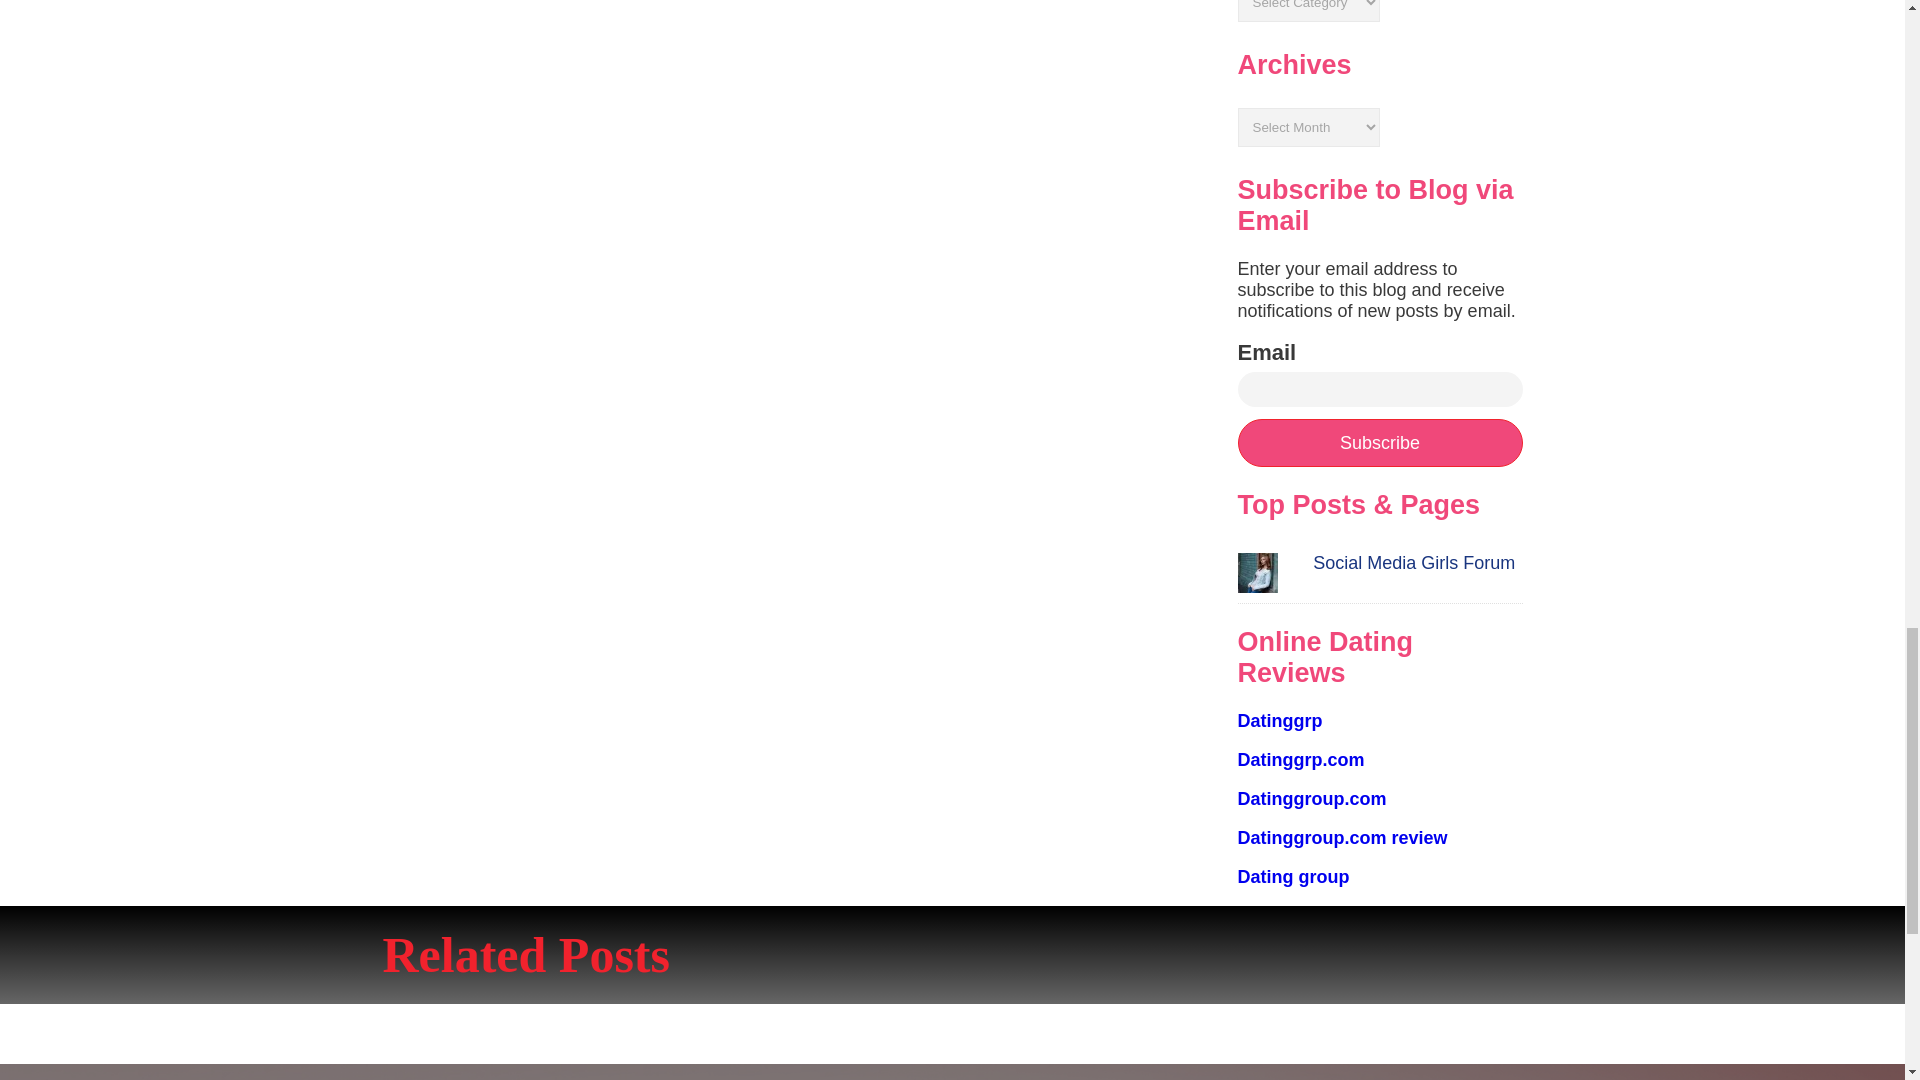 This screenshot has height=1080, width=1920. What do you see at coordinates (1280, 720) in the screenshot?
I see `Datinggrp` at bounding box center [1280, 720].